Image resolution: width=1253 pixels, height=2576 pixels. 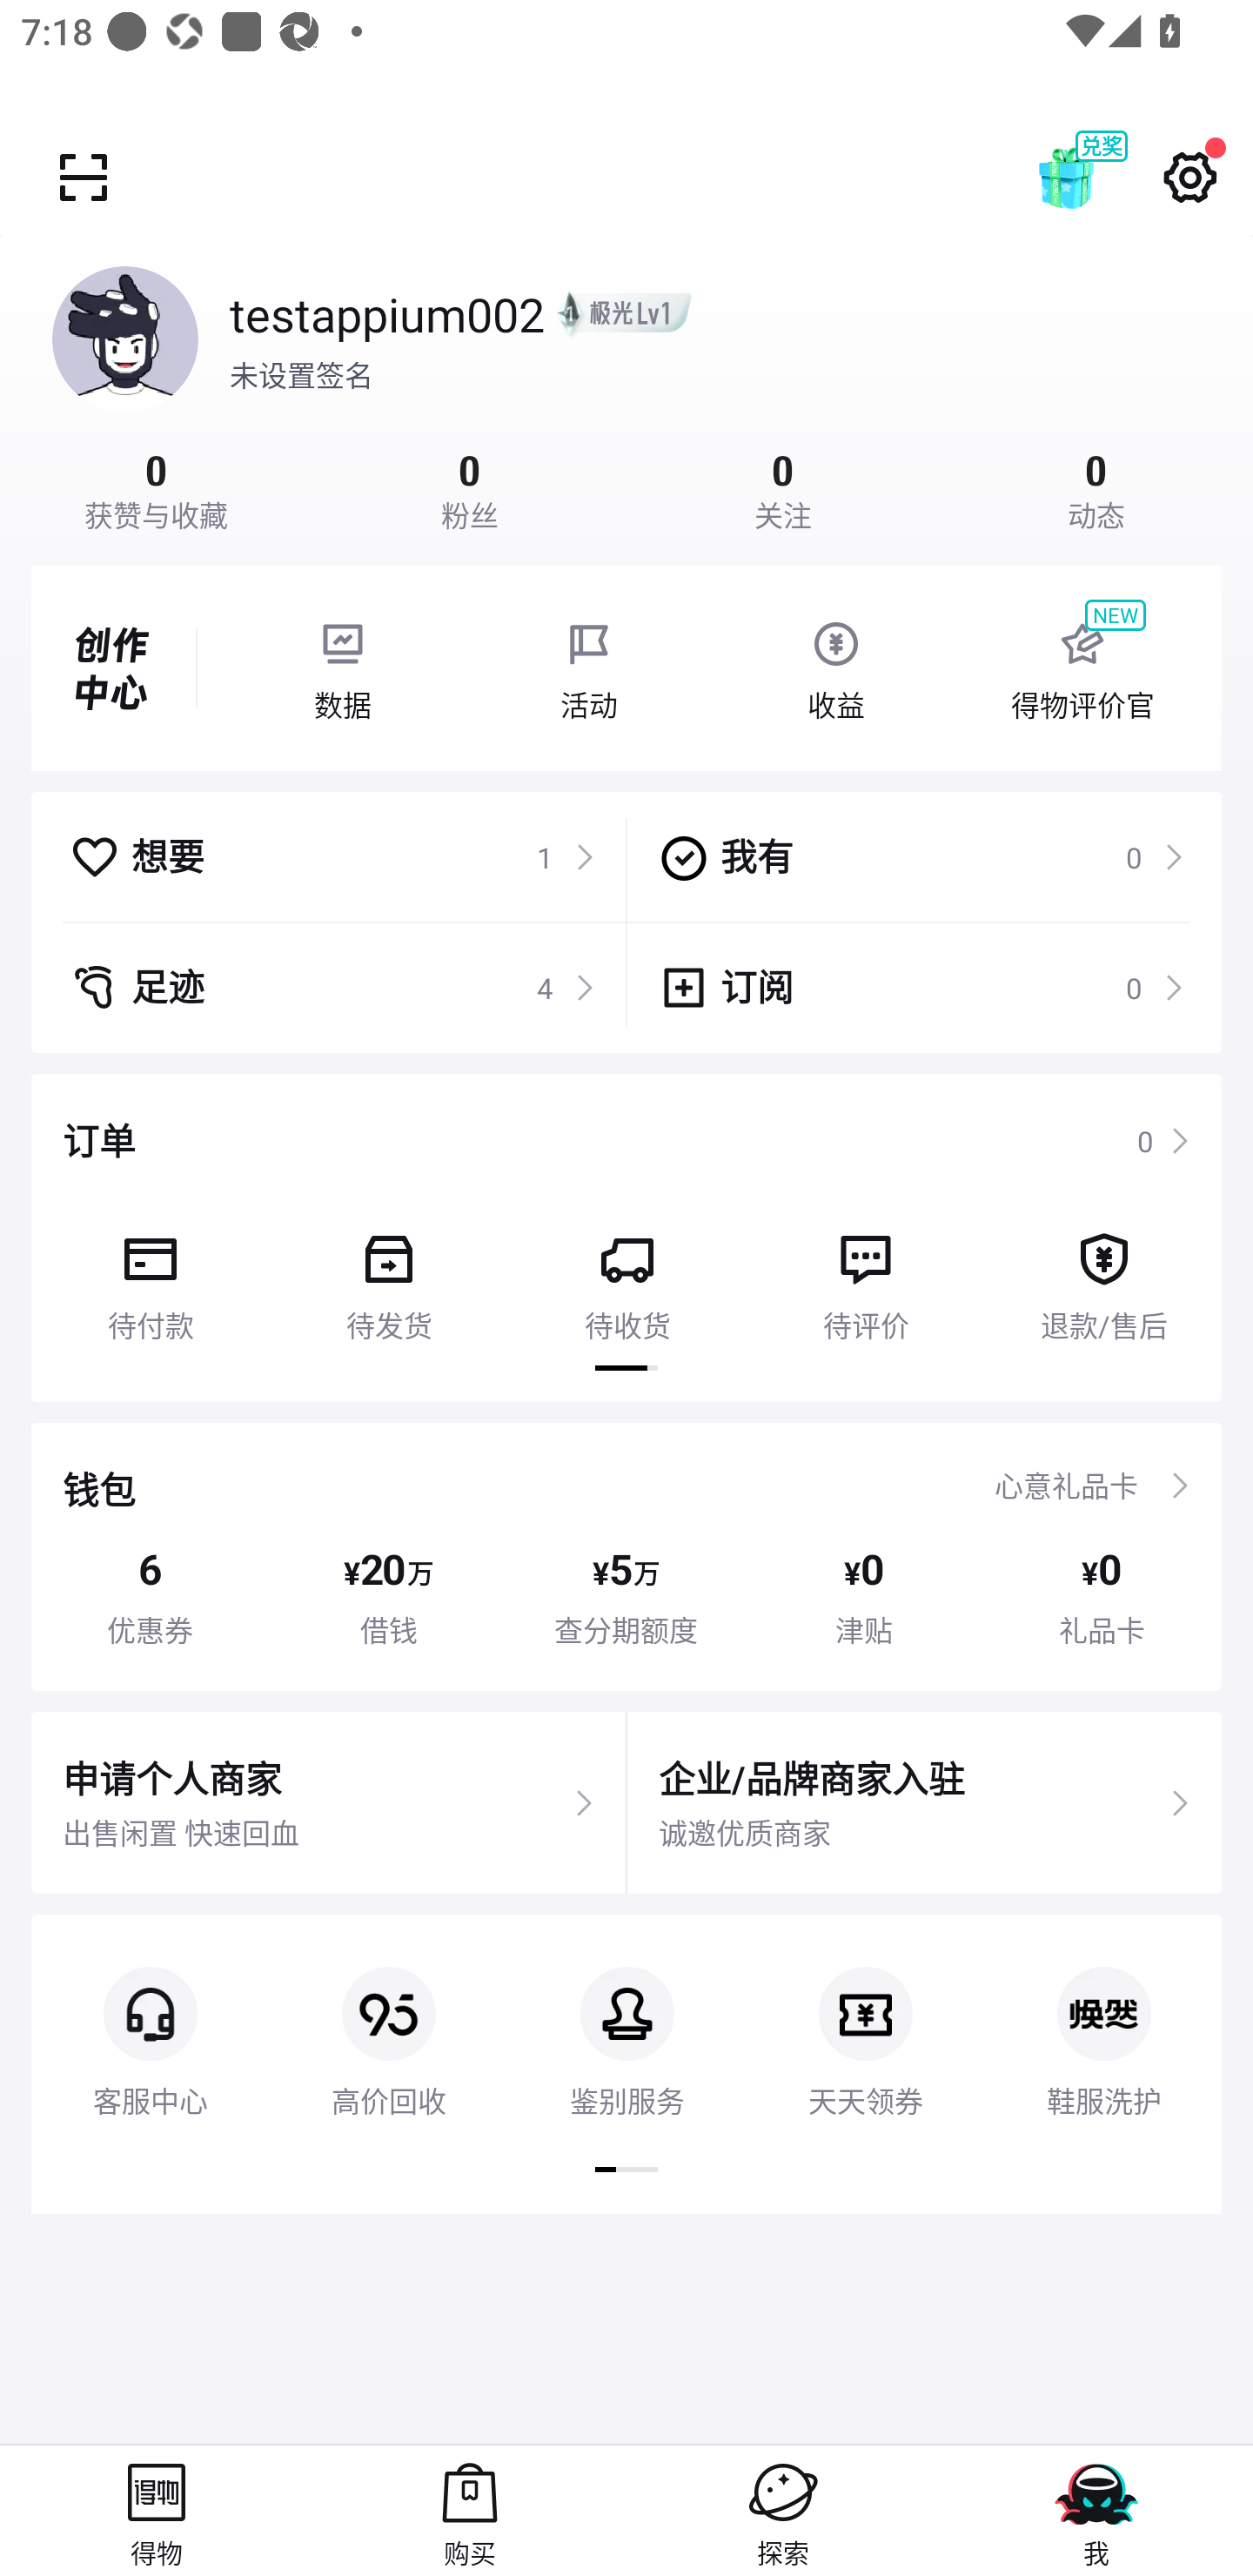 I want to click on 收益, so click(x=835, y=668).